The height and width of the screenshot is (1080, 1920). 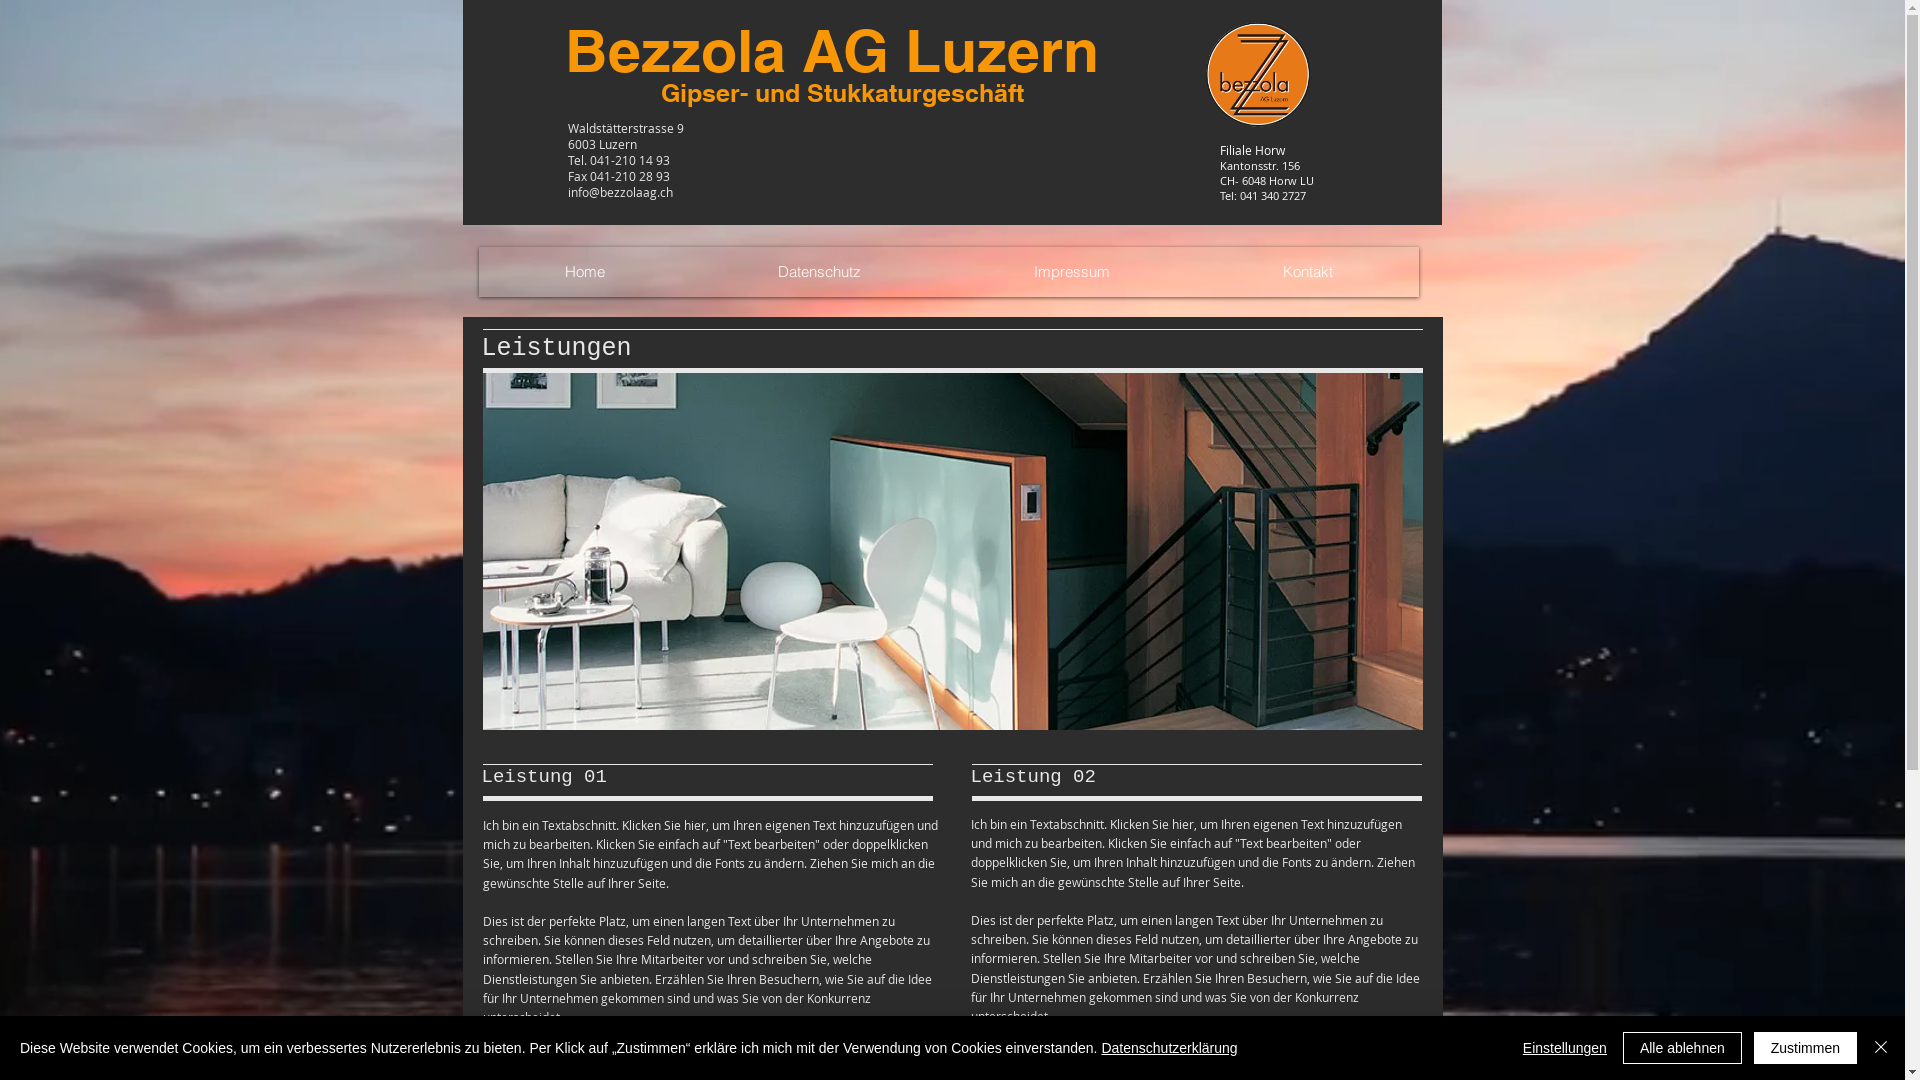 I want to click on Alle ablehnen, so click(x=1682, y=1048).